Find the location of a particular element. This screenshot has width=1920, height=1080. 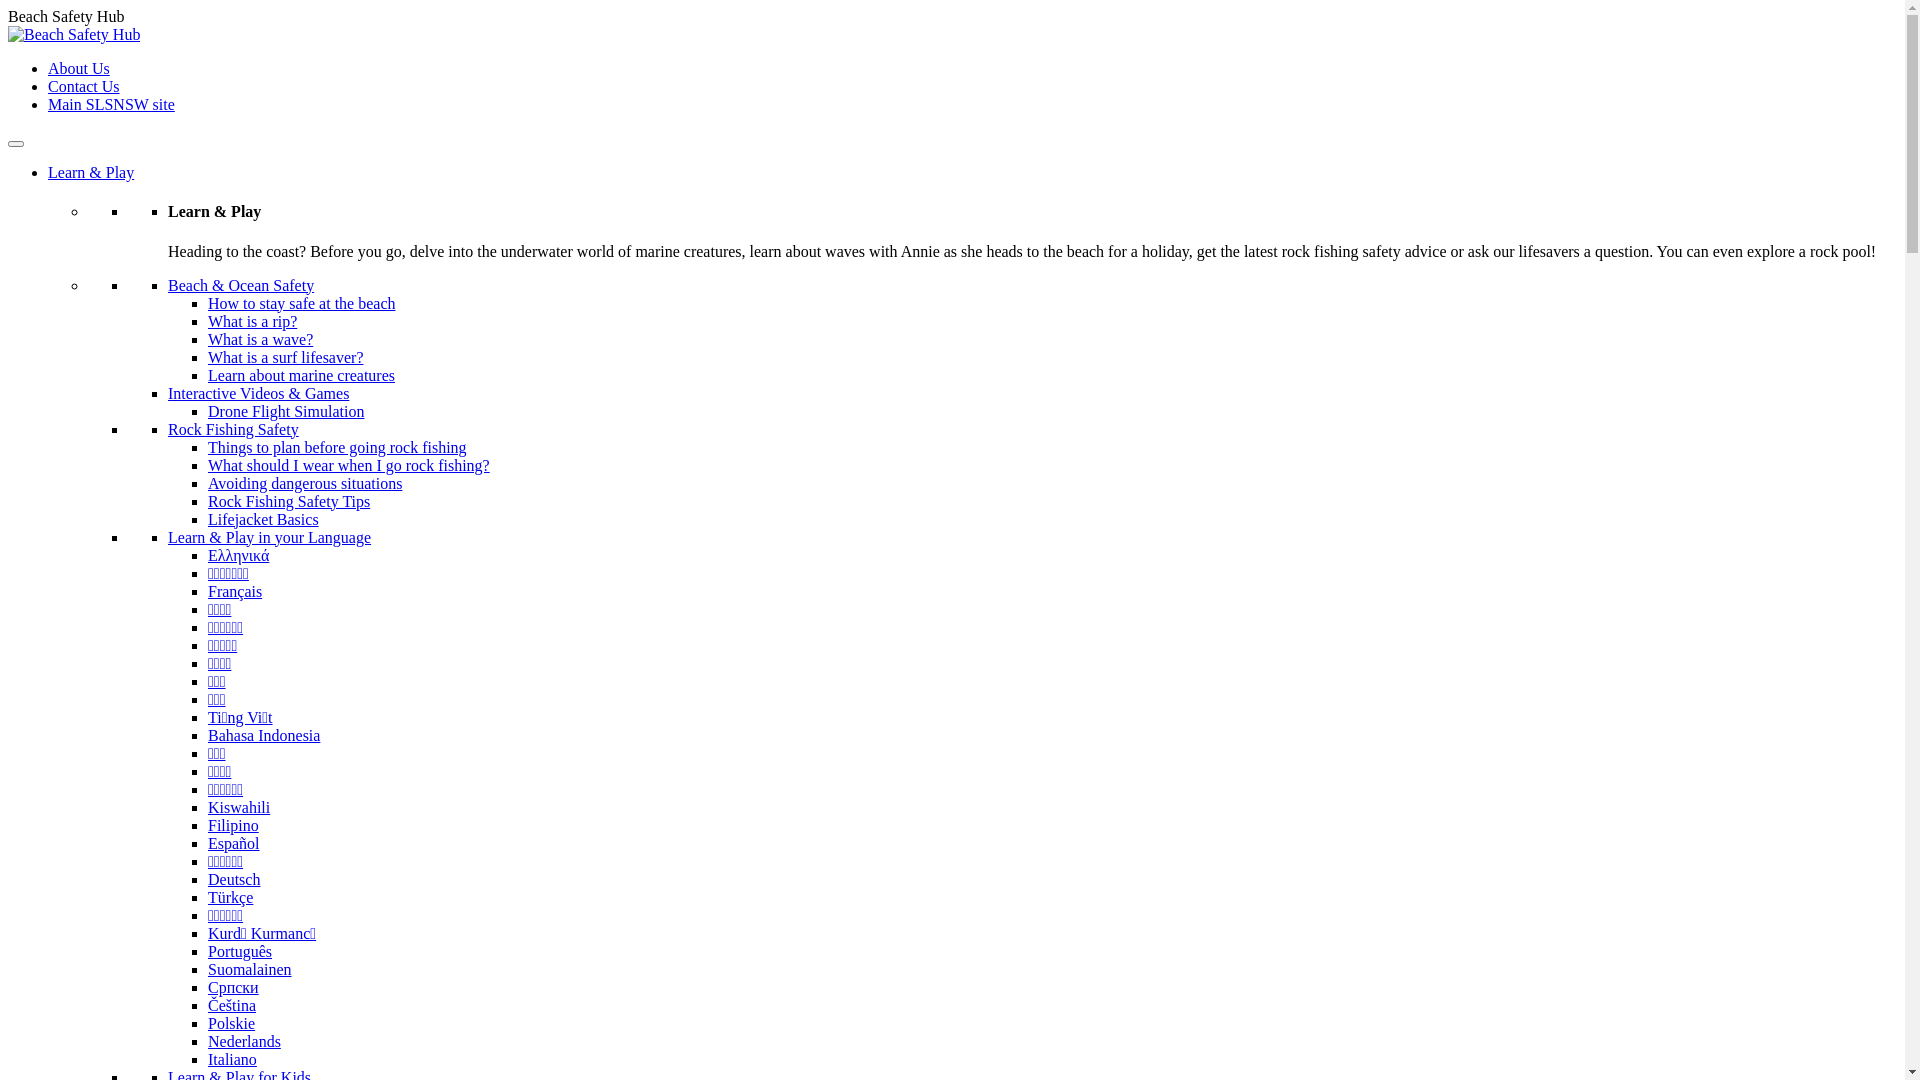

Beach & Ocean Safety is located at coordinates (241, 286).